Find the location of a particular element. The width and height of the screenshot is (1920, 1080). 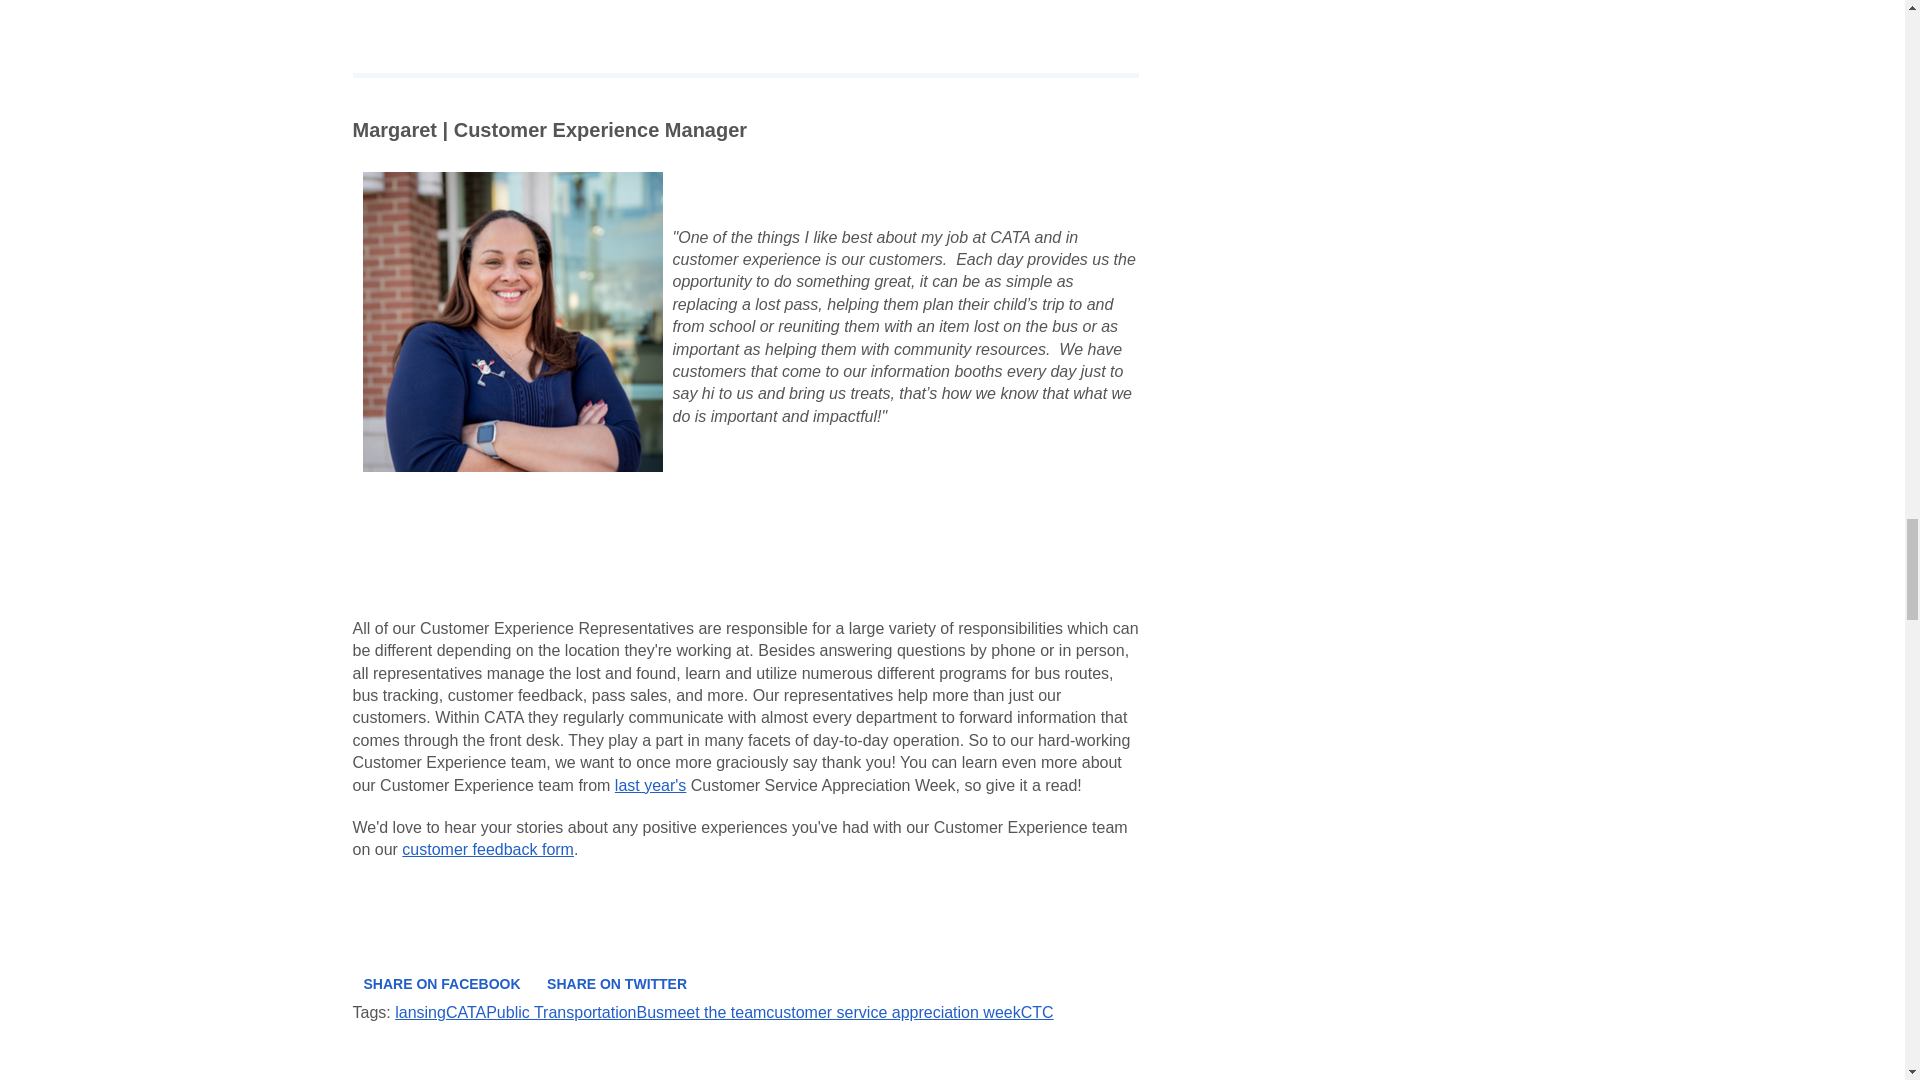

Bus is located at coordinates (650, 1012).